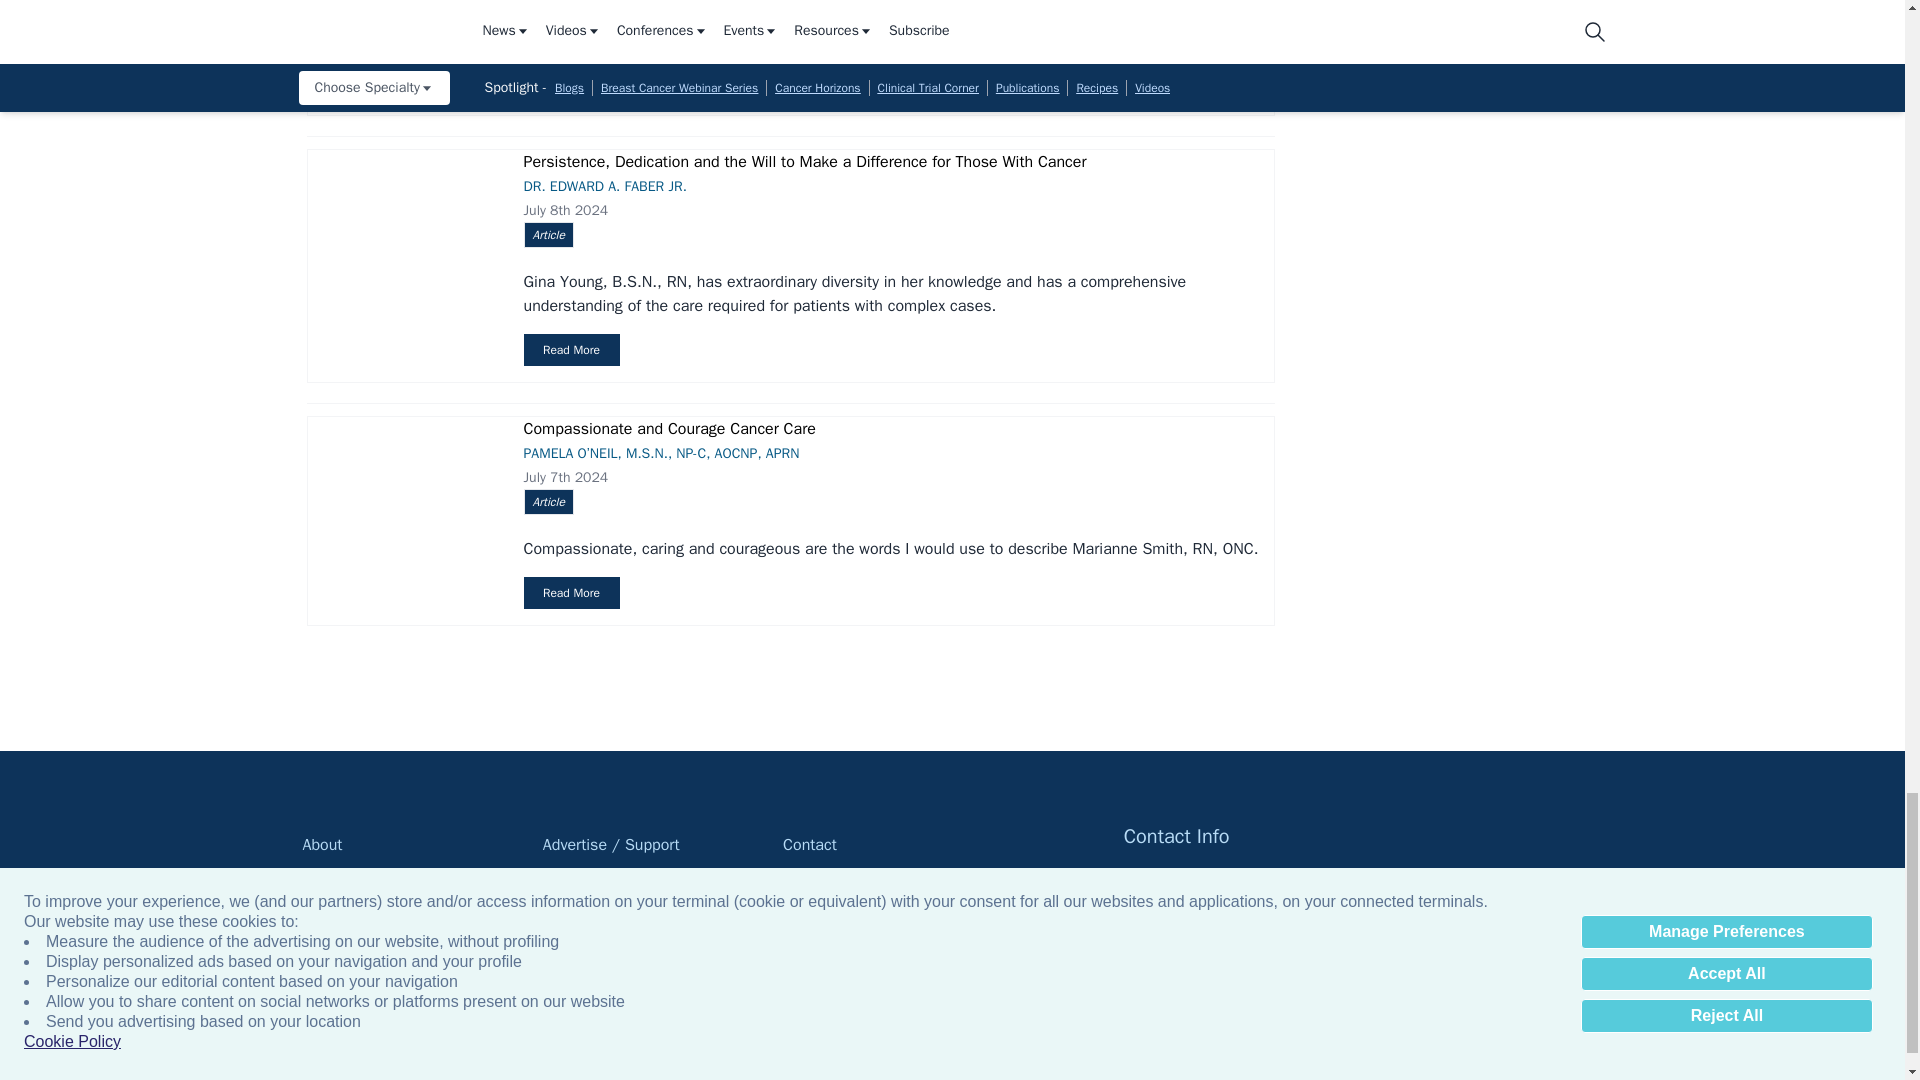 Image resolution: width=1920 pixels, height=1080 pixels. I want to click on Image of two women sitting on a bench outside., so click(403, 42).